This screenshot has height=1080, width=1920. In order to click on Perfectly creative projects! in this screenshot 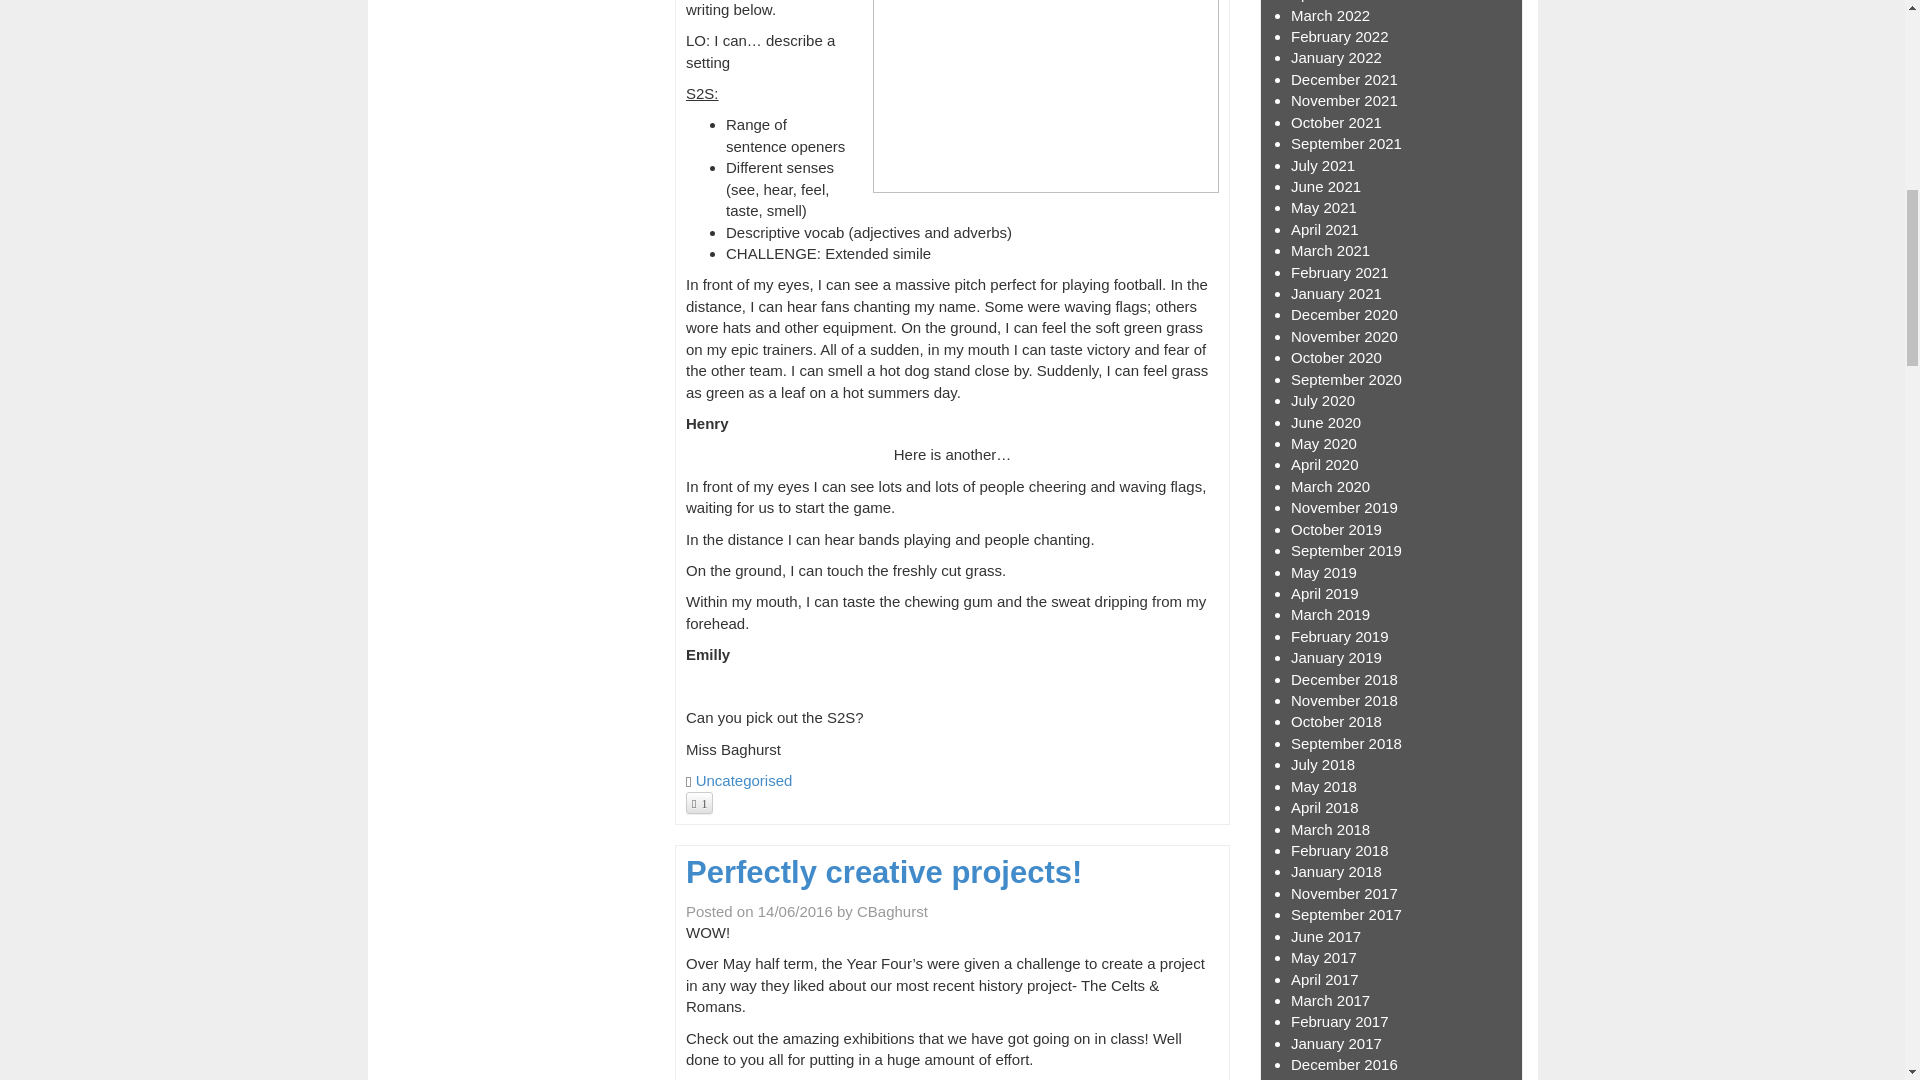, I will do `click(884, 872)`.